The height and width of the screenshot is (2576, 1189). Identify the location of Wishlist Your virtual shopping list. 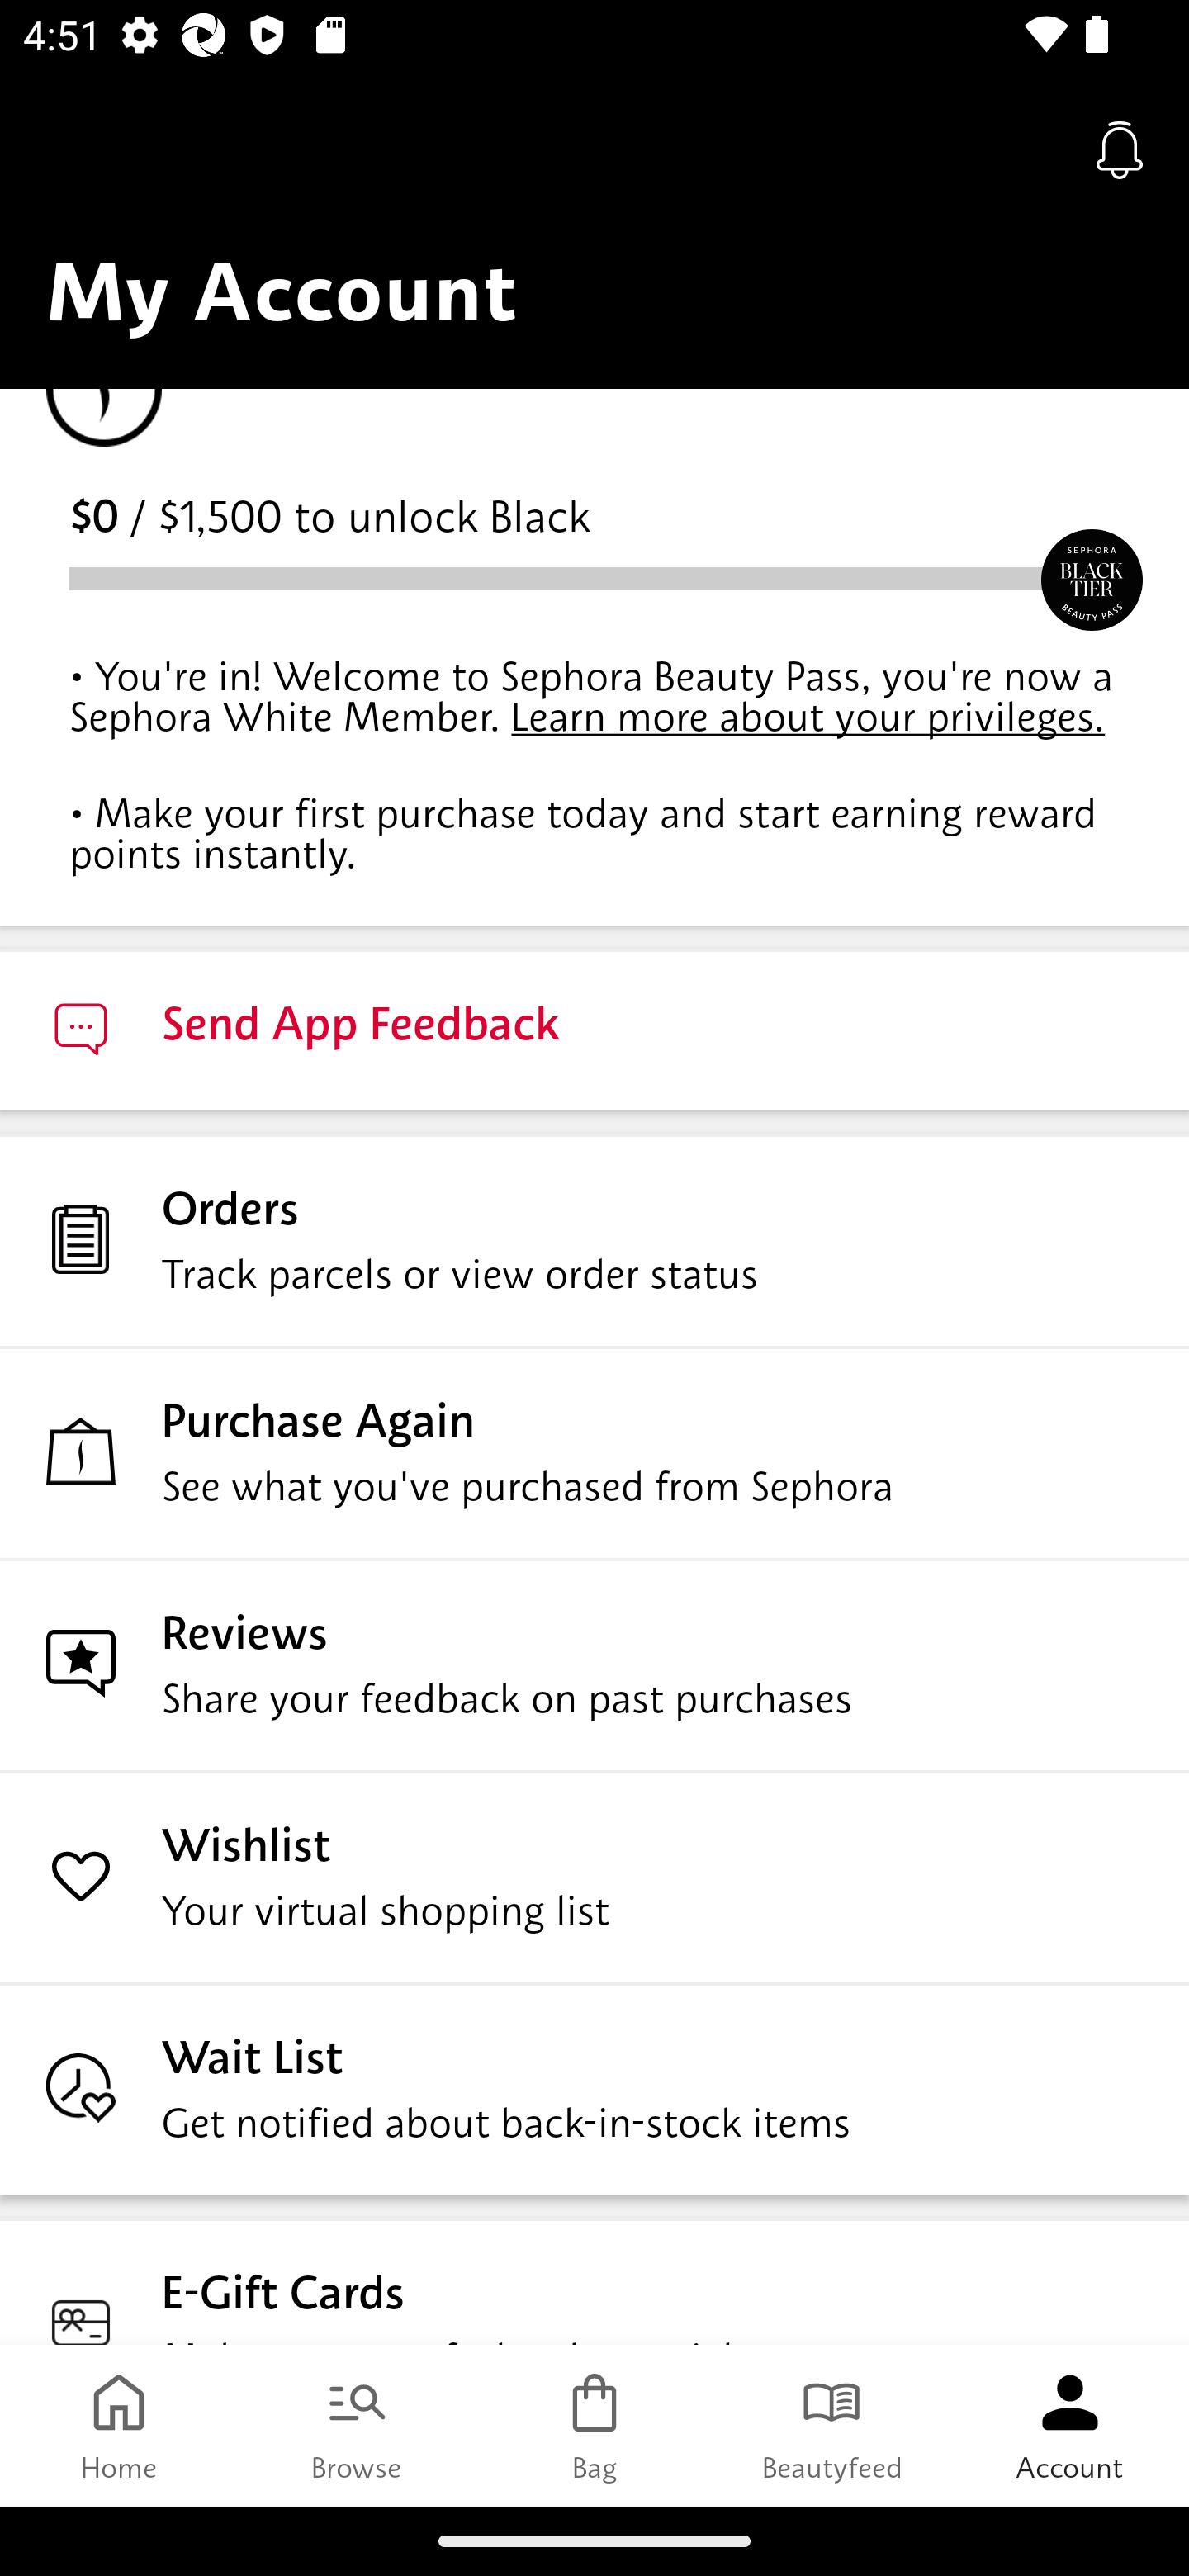
(594, 1876).